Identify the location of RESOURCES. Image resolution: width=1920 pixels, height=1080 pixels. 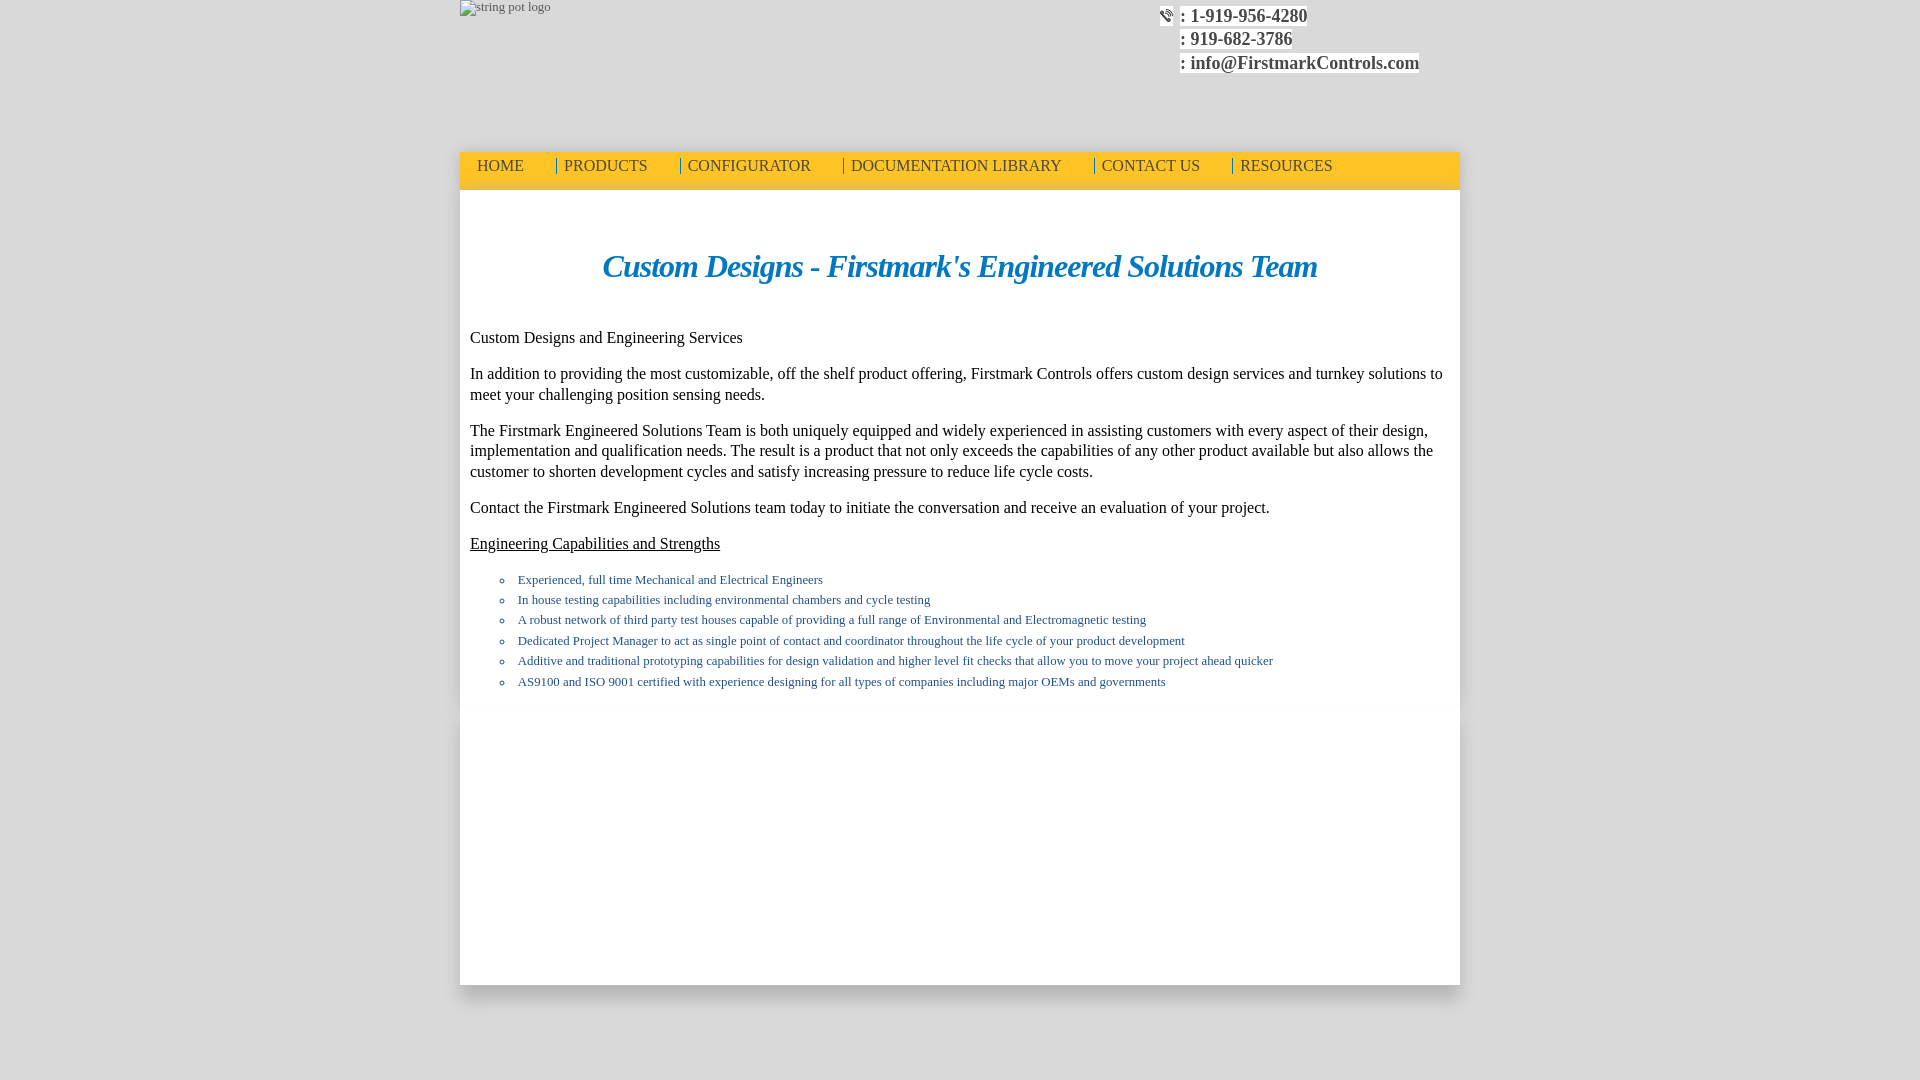
(1298, 165).